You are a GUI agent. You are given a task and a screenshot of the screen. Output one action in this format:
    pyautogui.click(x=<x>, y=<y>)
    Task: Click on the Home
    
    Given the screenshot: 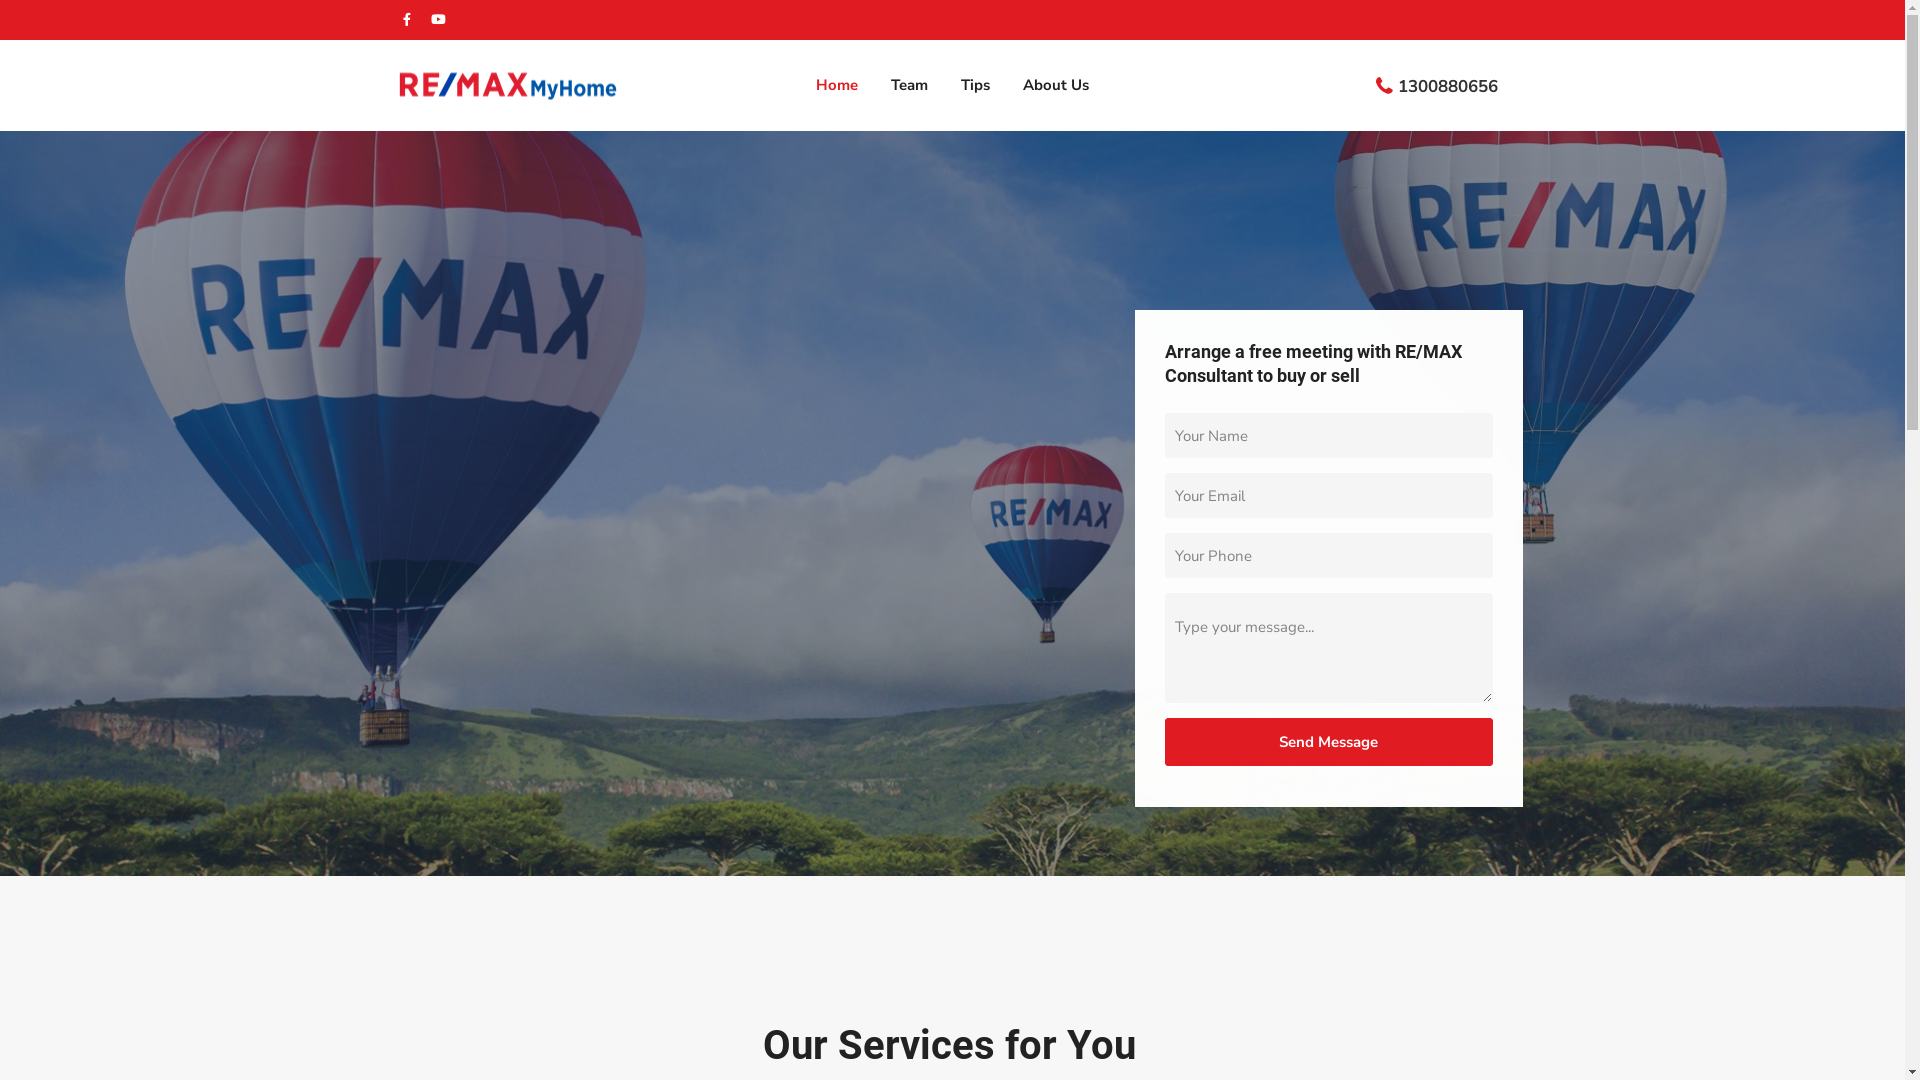 What is the action you would take?
    pyautogui.click(x=837, y=85)
    